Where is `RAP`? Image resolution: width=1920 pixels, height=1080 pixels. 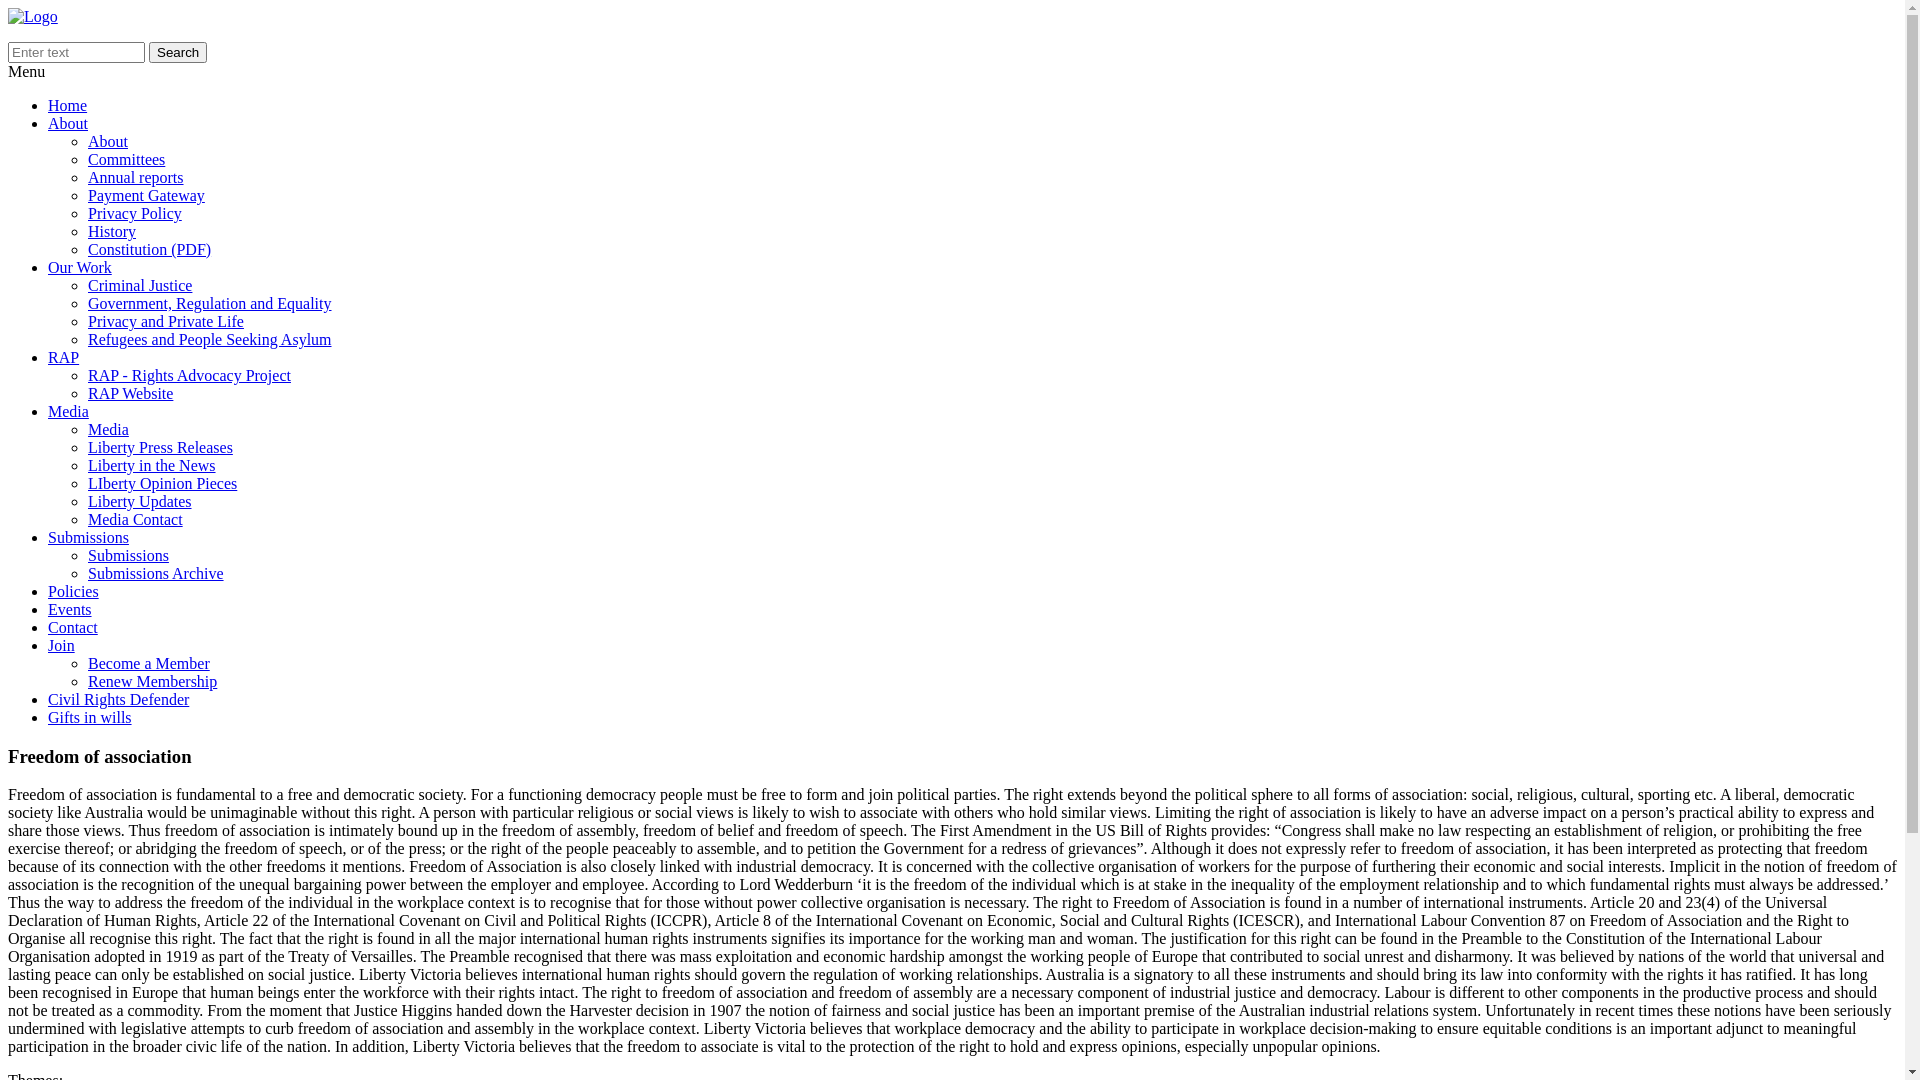 RAP is located at coordinates (64, 358).